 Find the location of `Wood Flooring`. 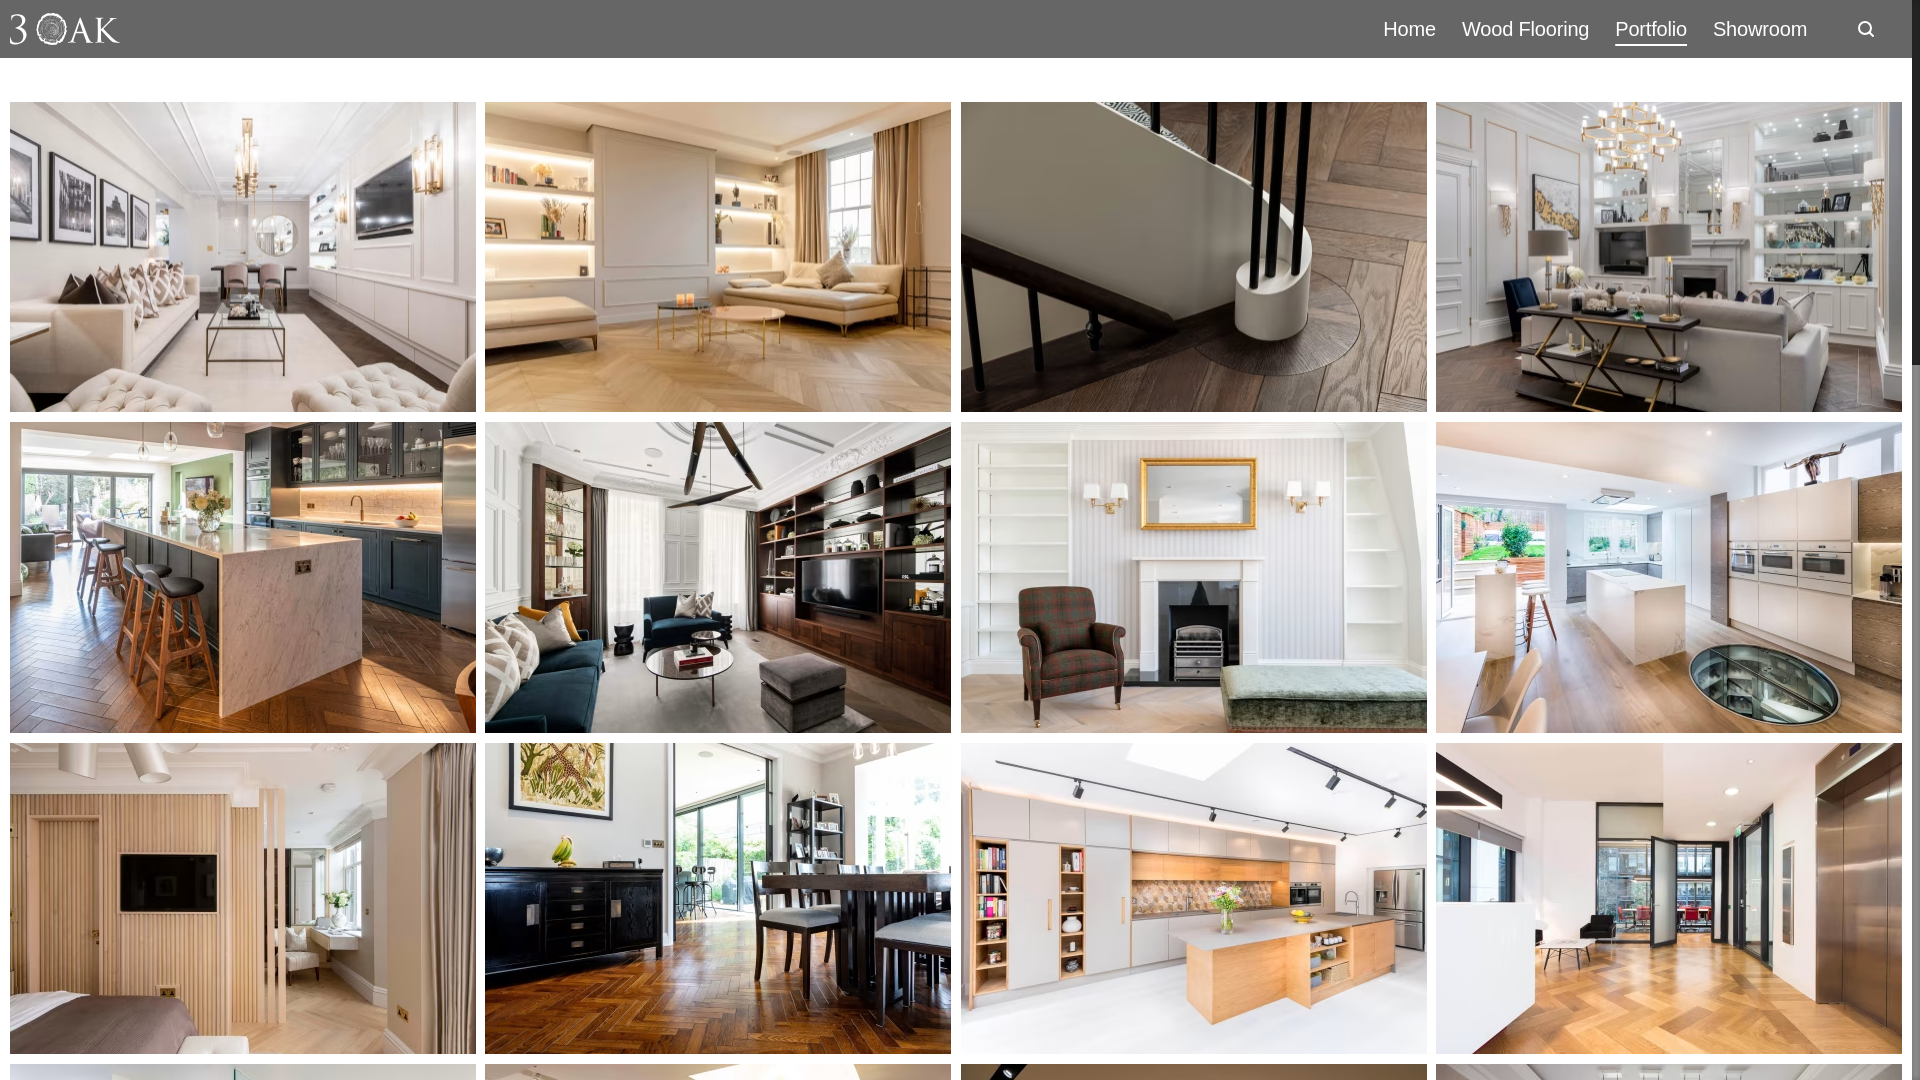

Wood Flooring is located at coordinates (1525, 28).